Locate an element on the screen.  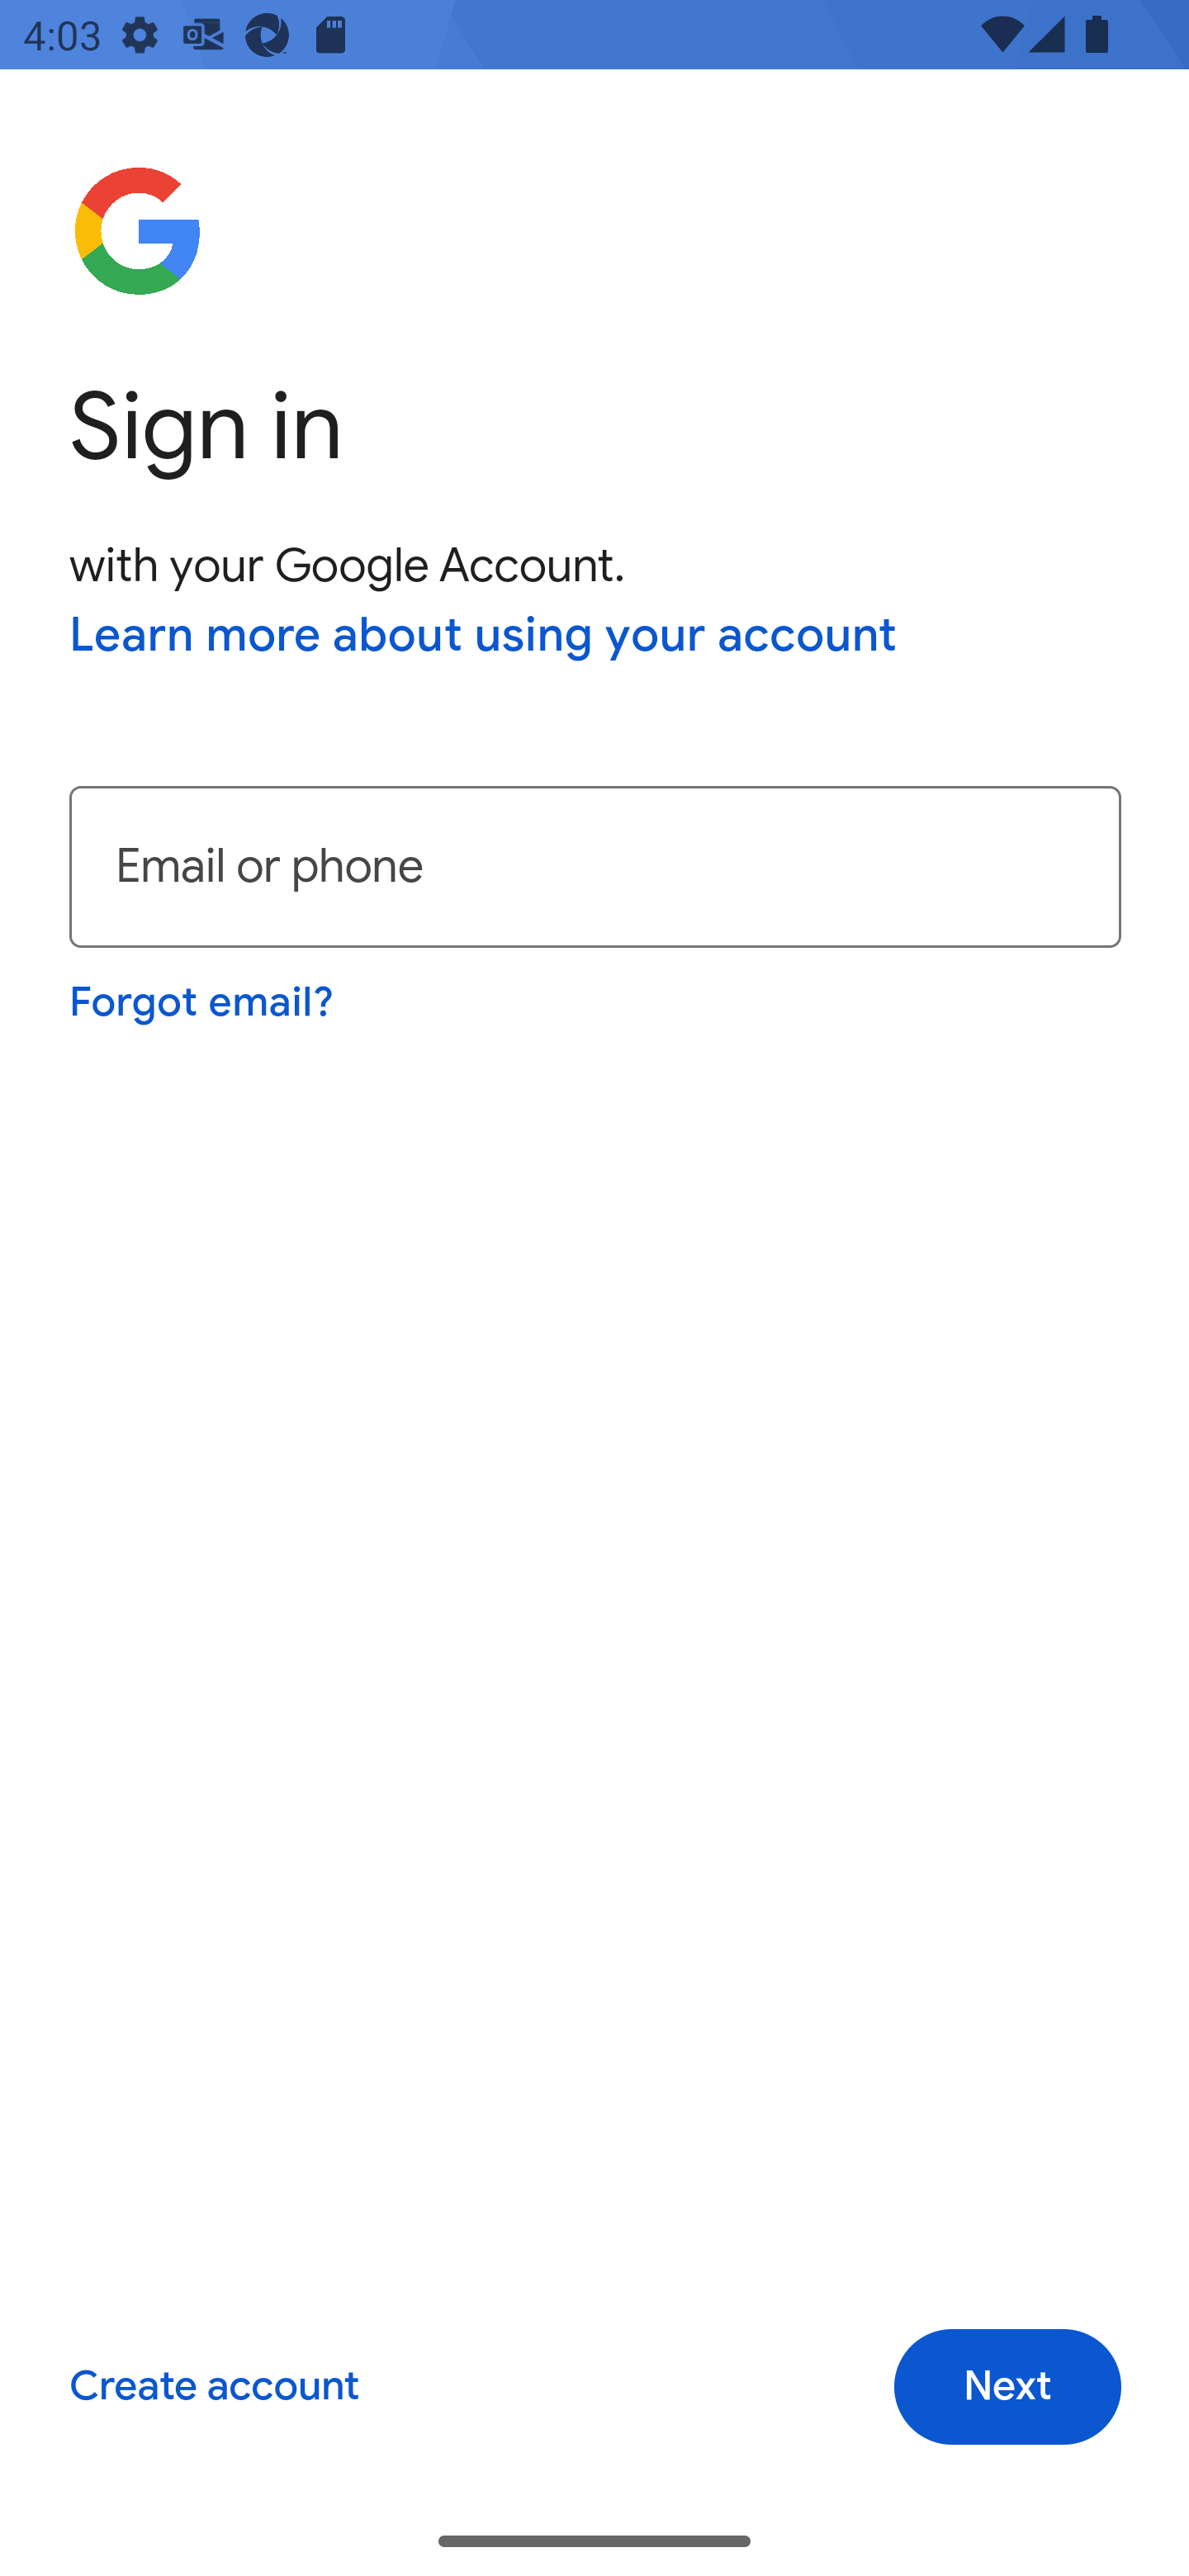
Next is located at coordinates (1007, 2388).